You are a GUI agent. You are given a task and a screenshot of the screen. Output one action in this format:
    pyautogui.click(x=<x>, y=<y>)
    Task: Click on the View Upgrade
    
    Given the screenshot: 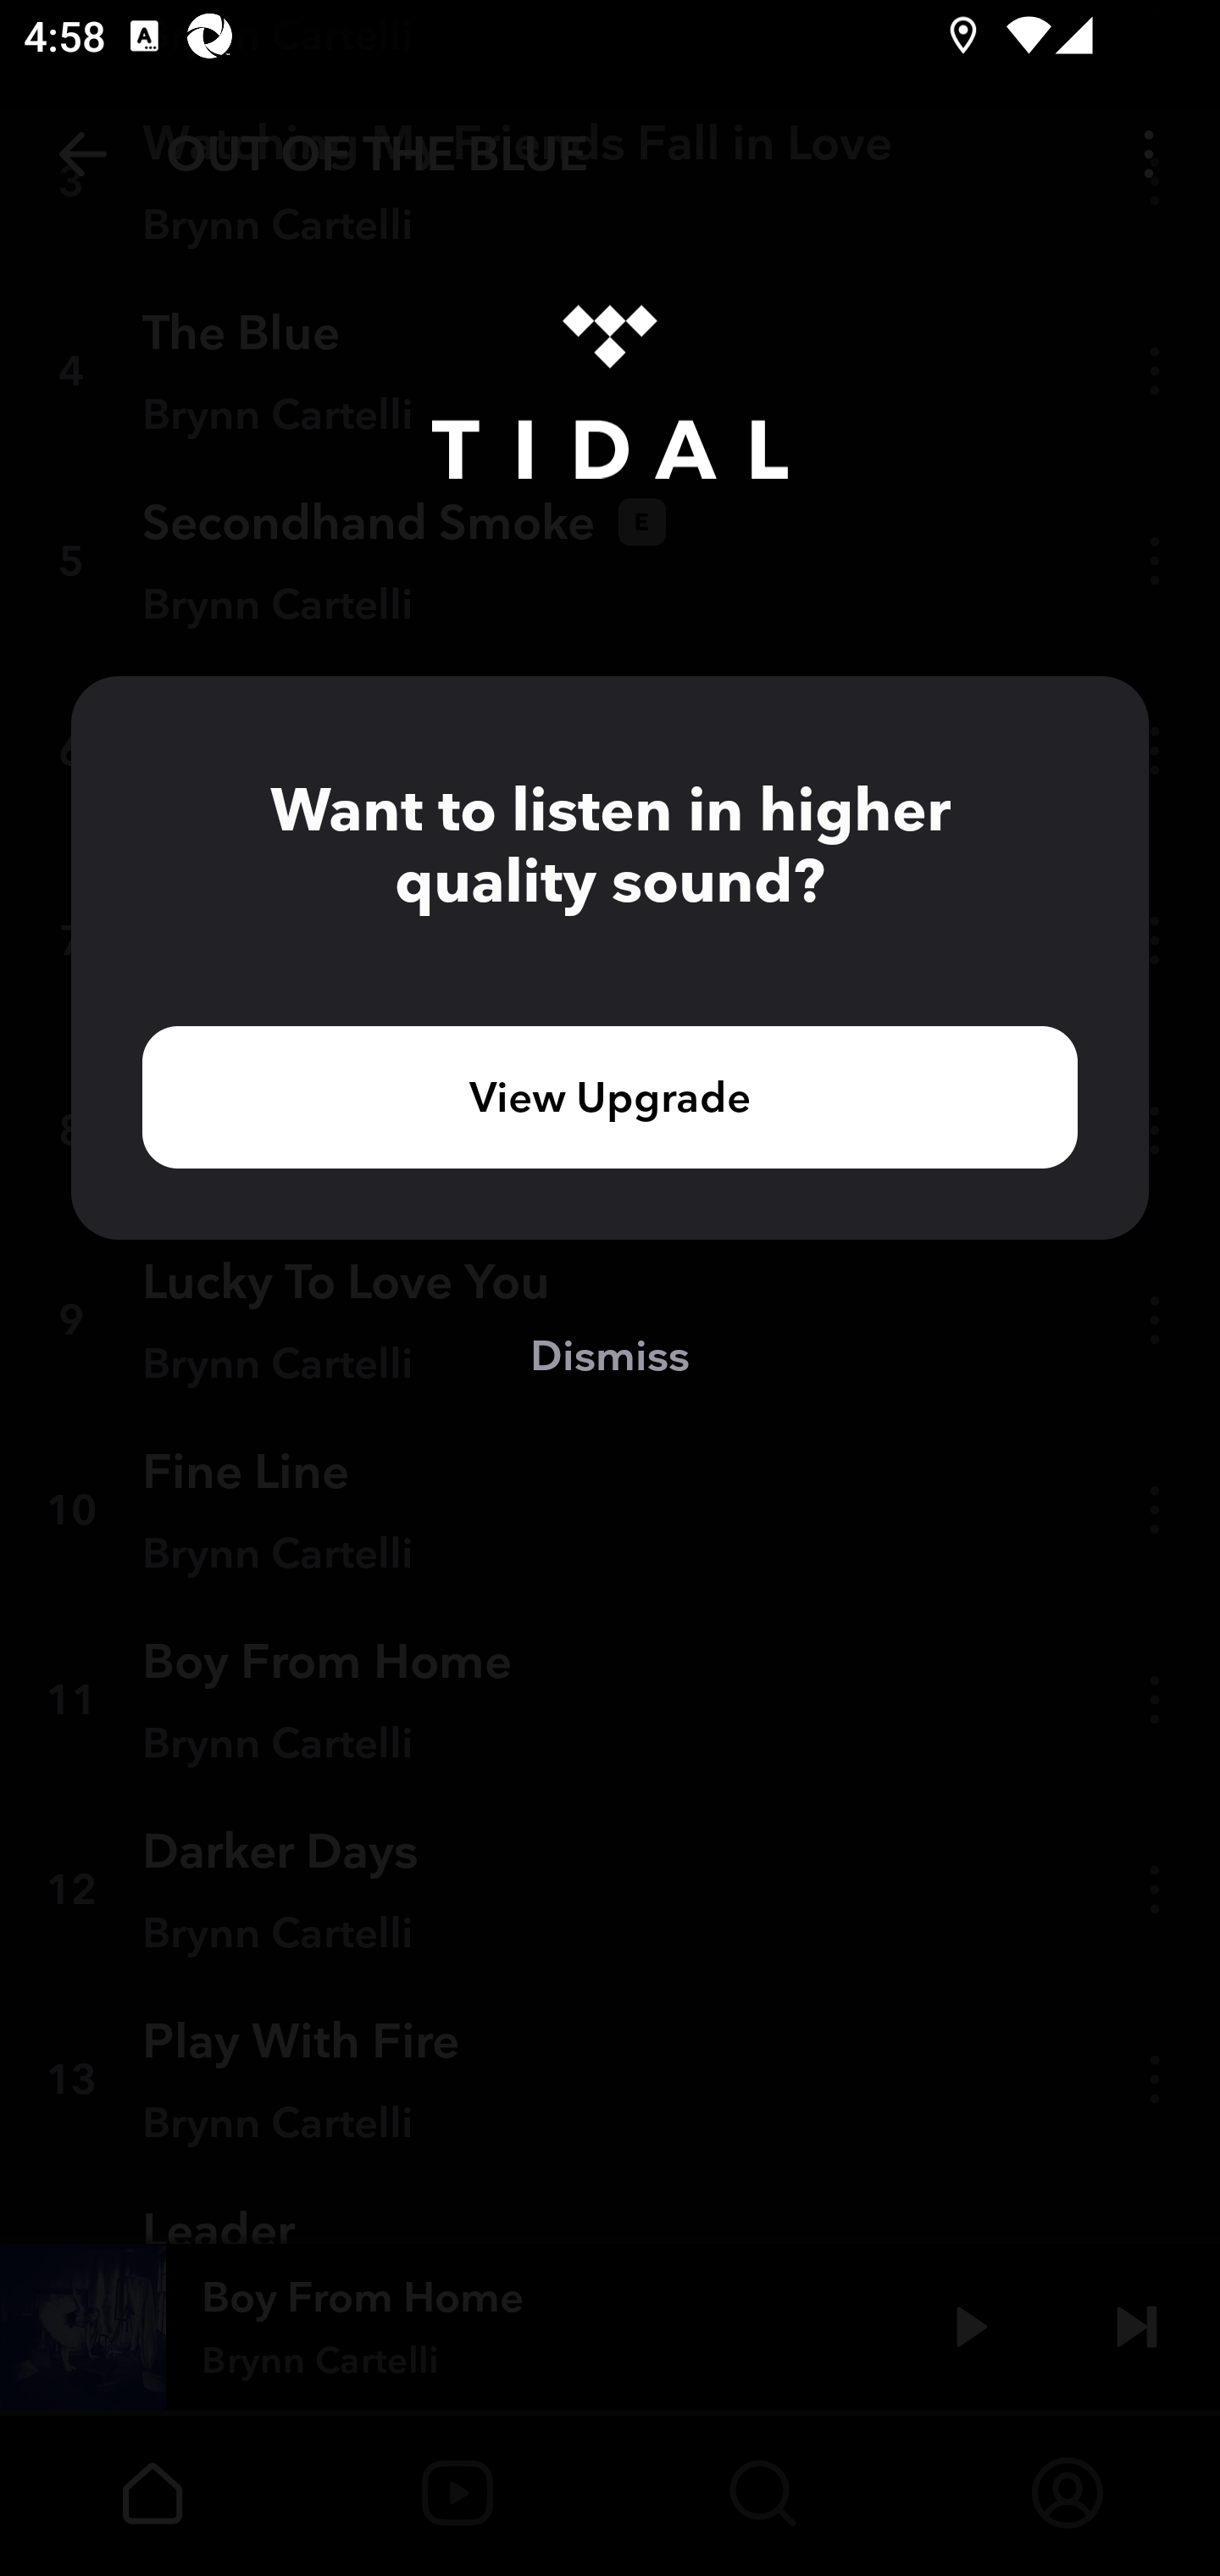 What is the action you would take?
    pyautogui.click(x=610, y=1096)
    